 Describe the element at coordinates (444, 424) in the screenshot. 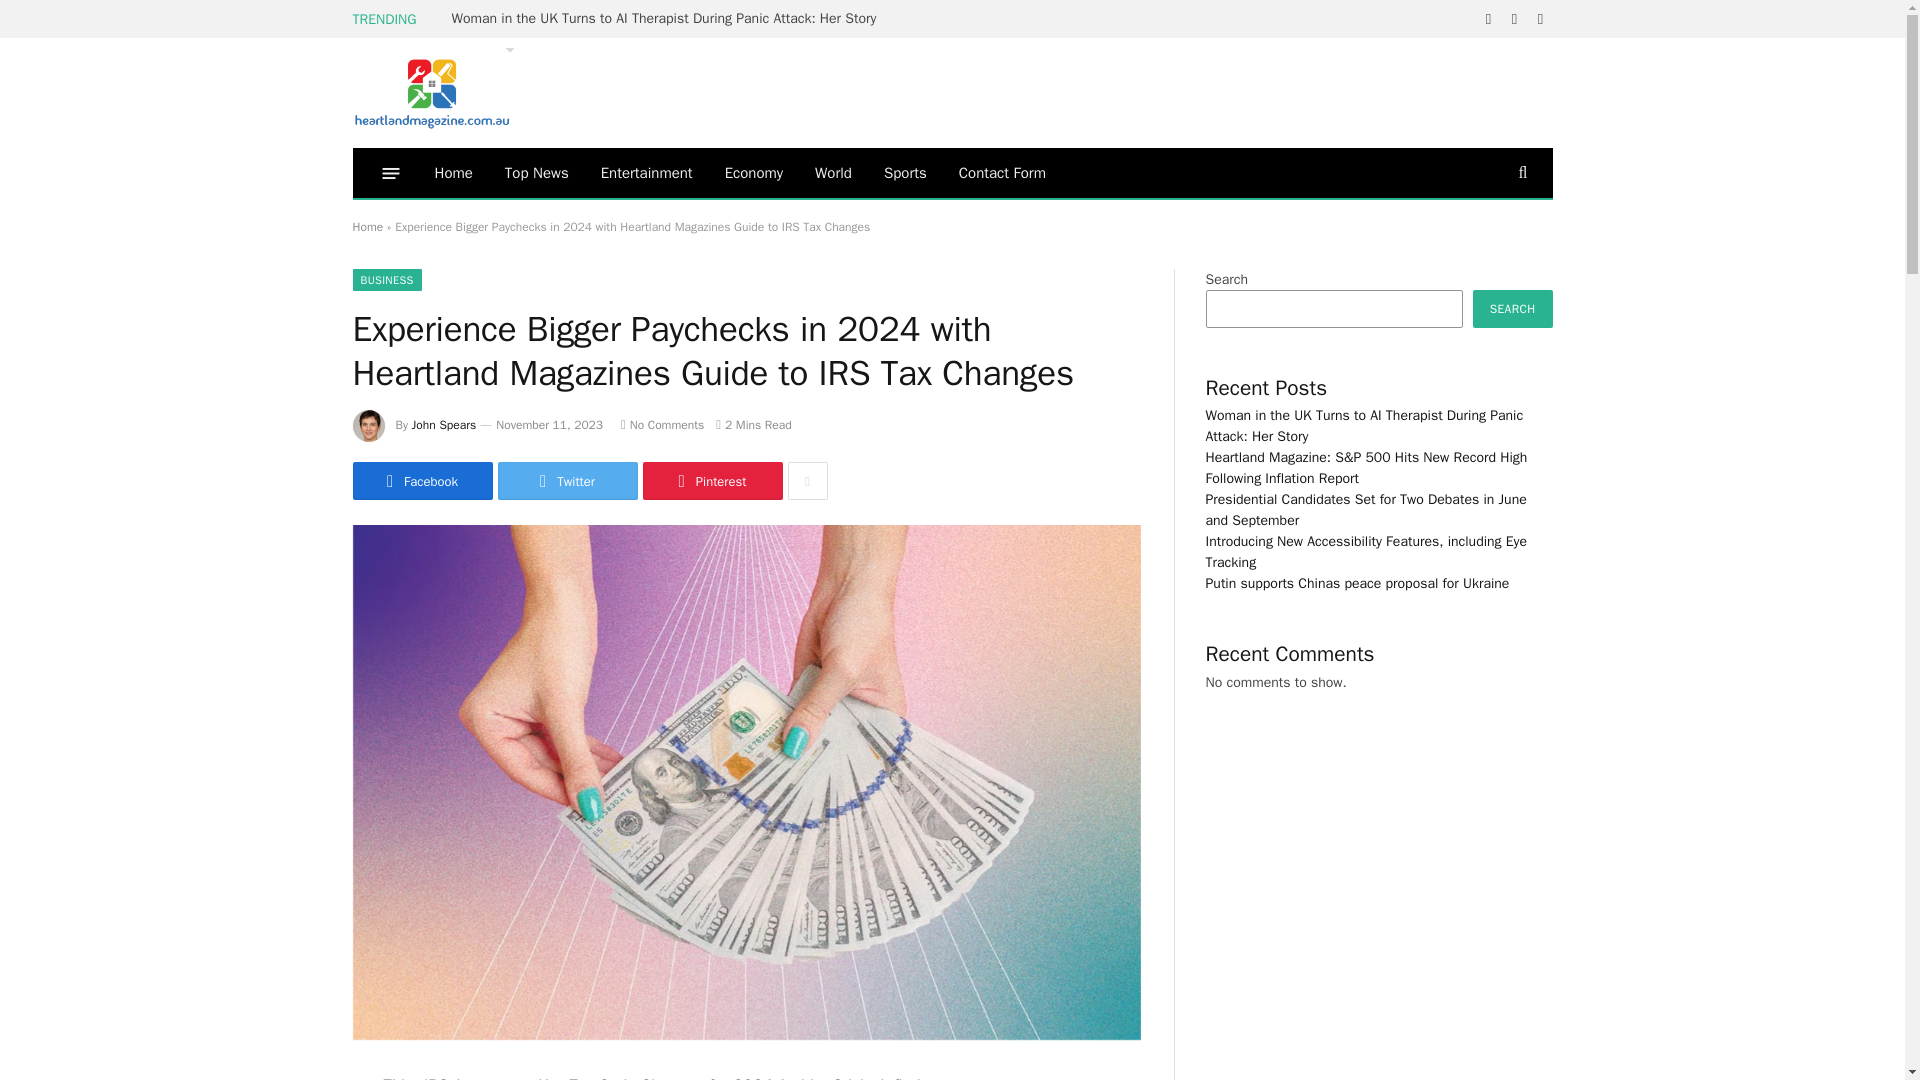

I see `John Spears` at that location.